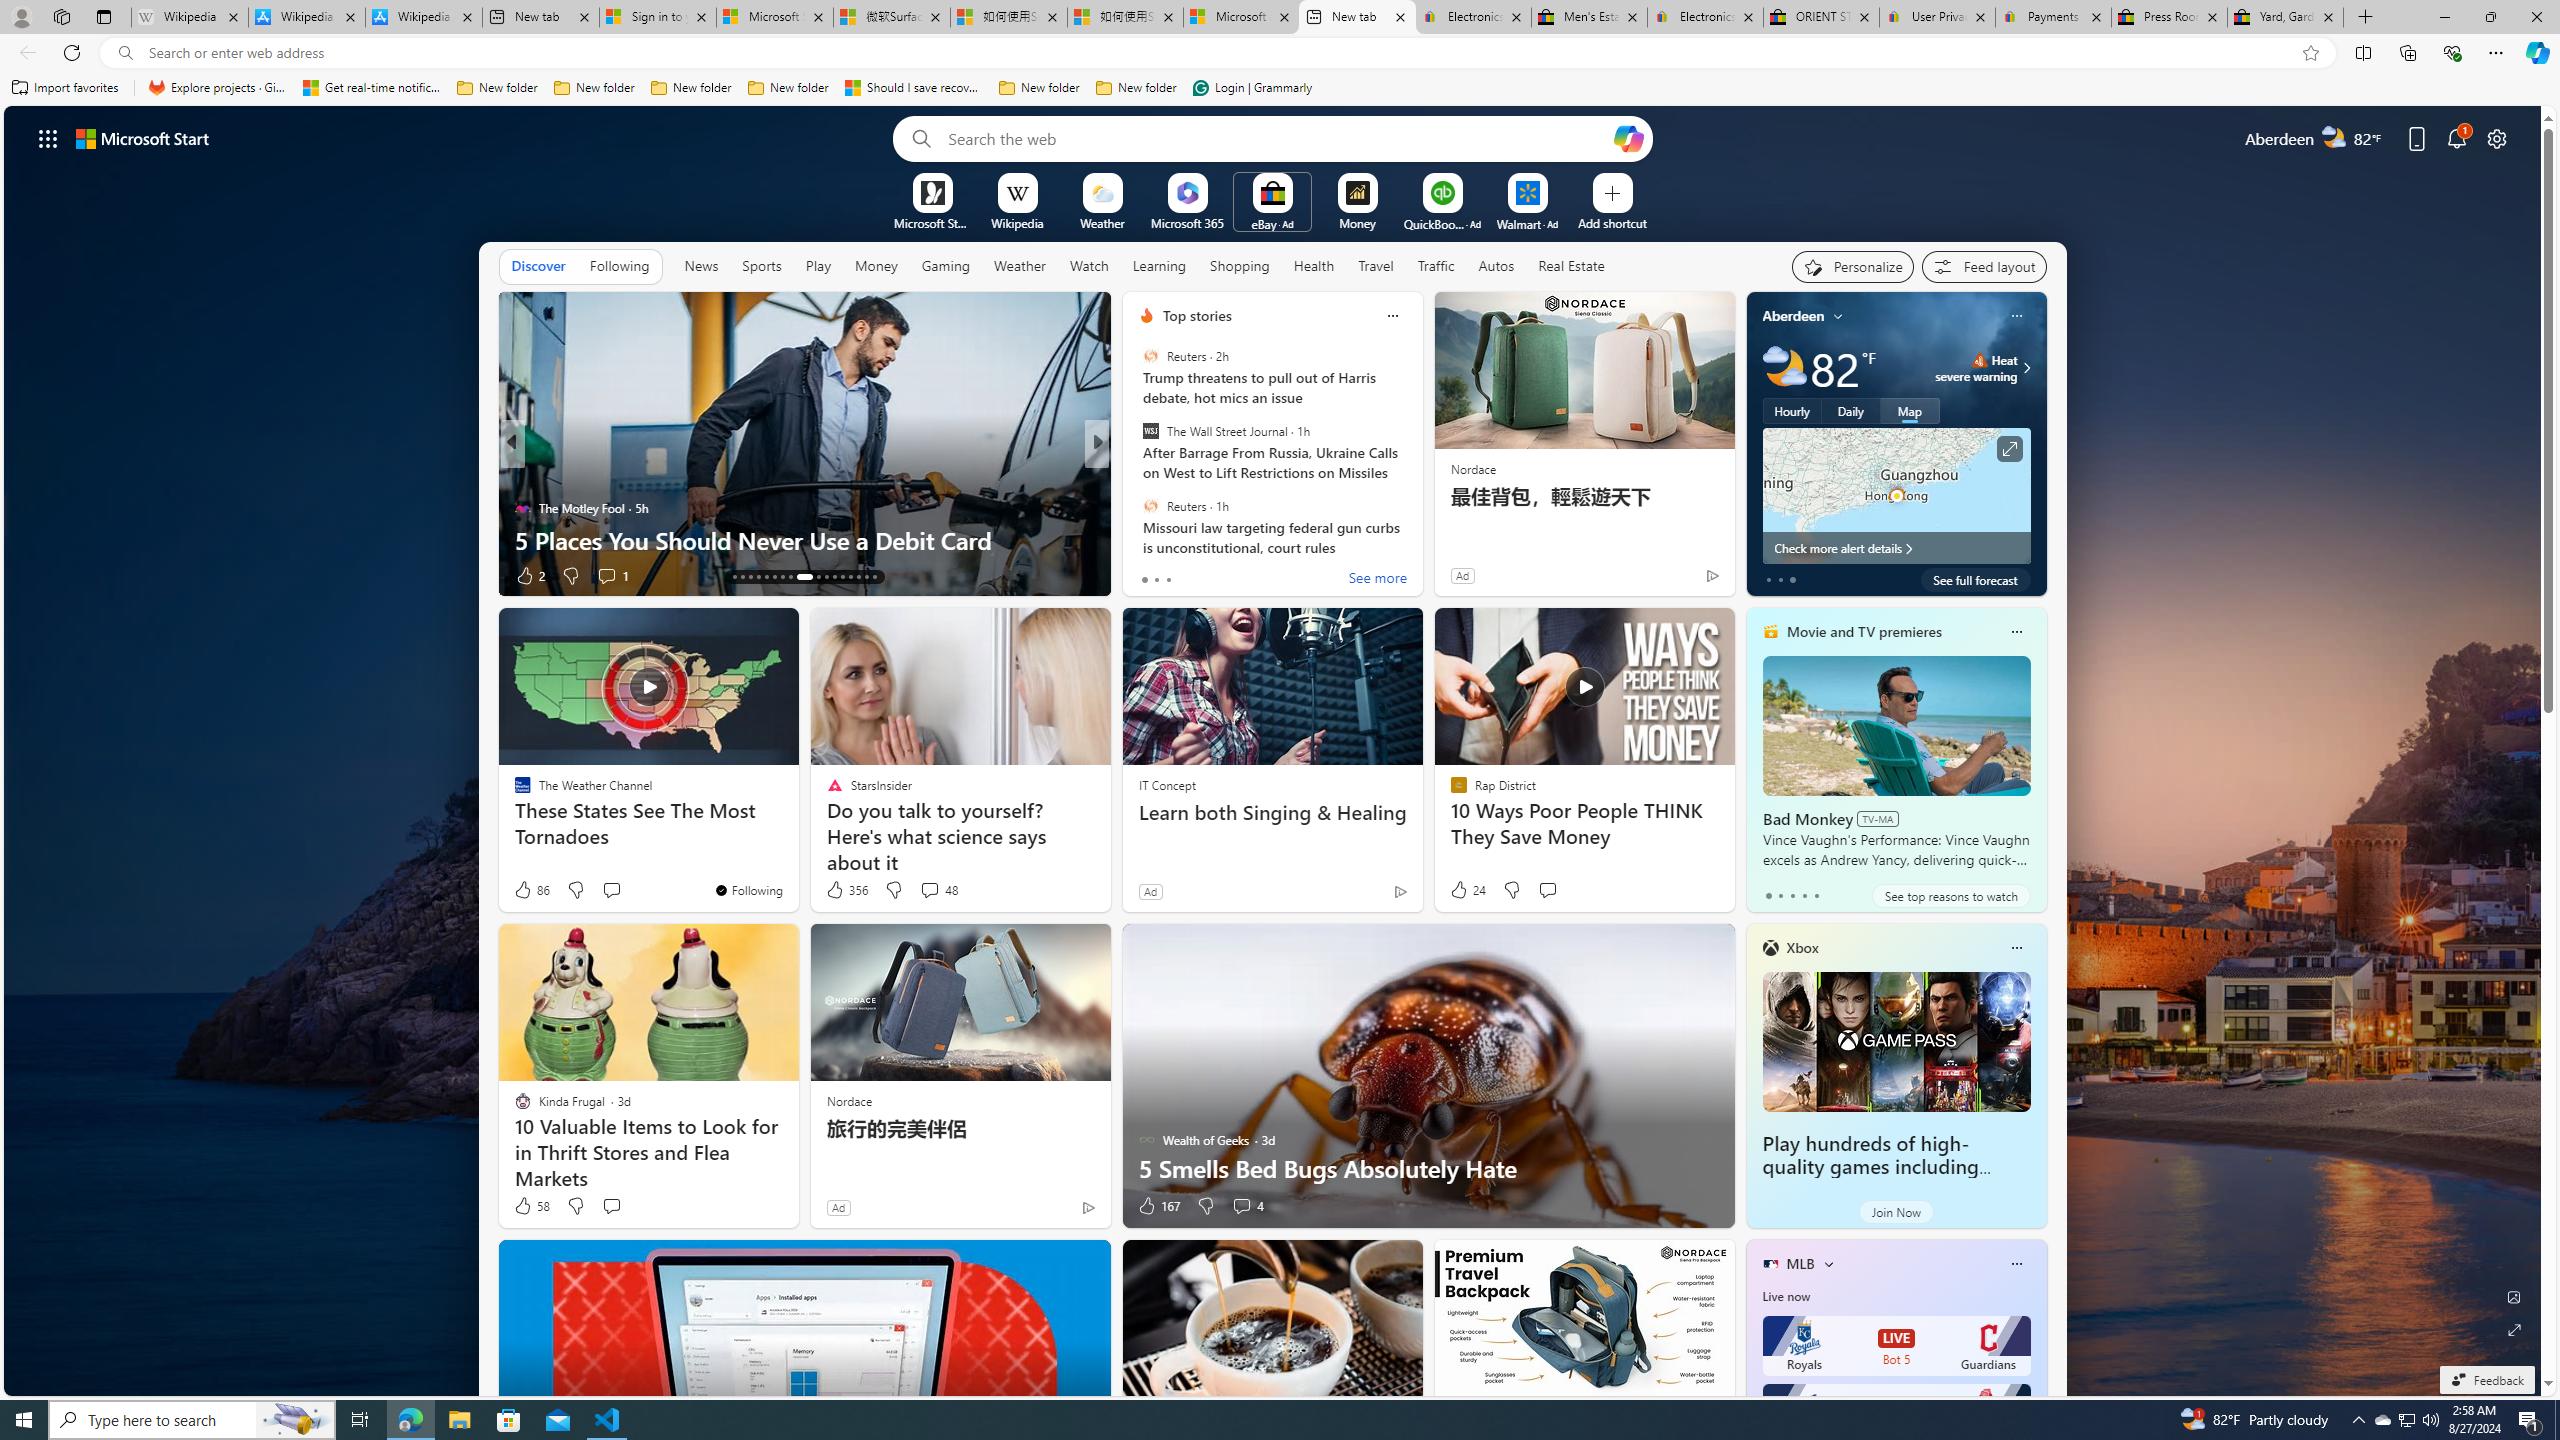  What do you see at coordinates (875, 266) in the screenshot?
I see `Money` at bounding box center [875, 266].